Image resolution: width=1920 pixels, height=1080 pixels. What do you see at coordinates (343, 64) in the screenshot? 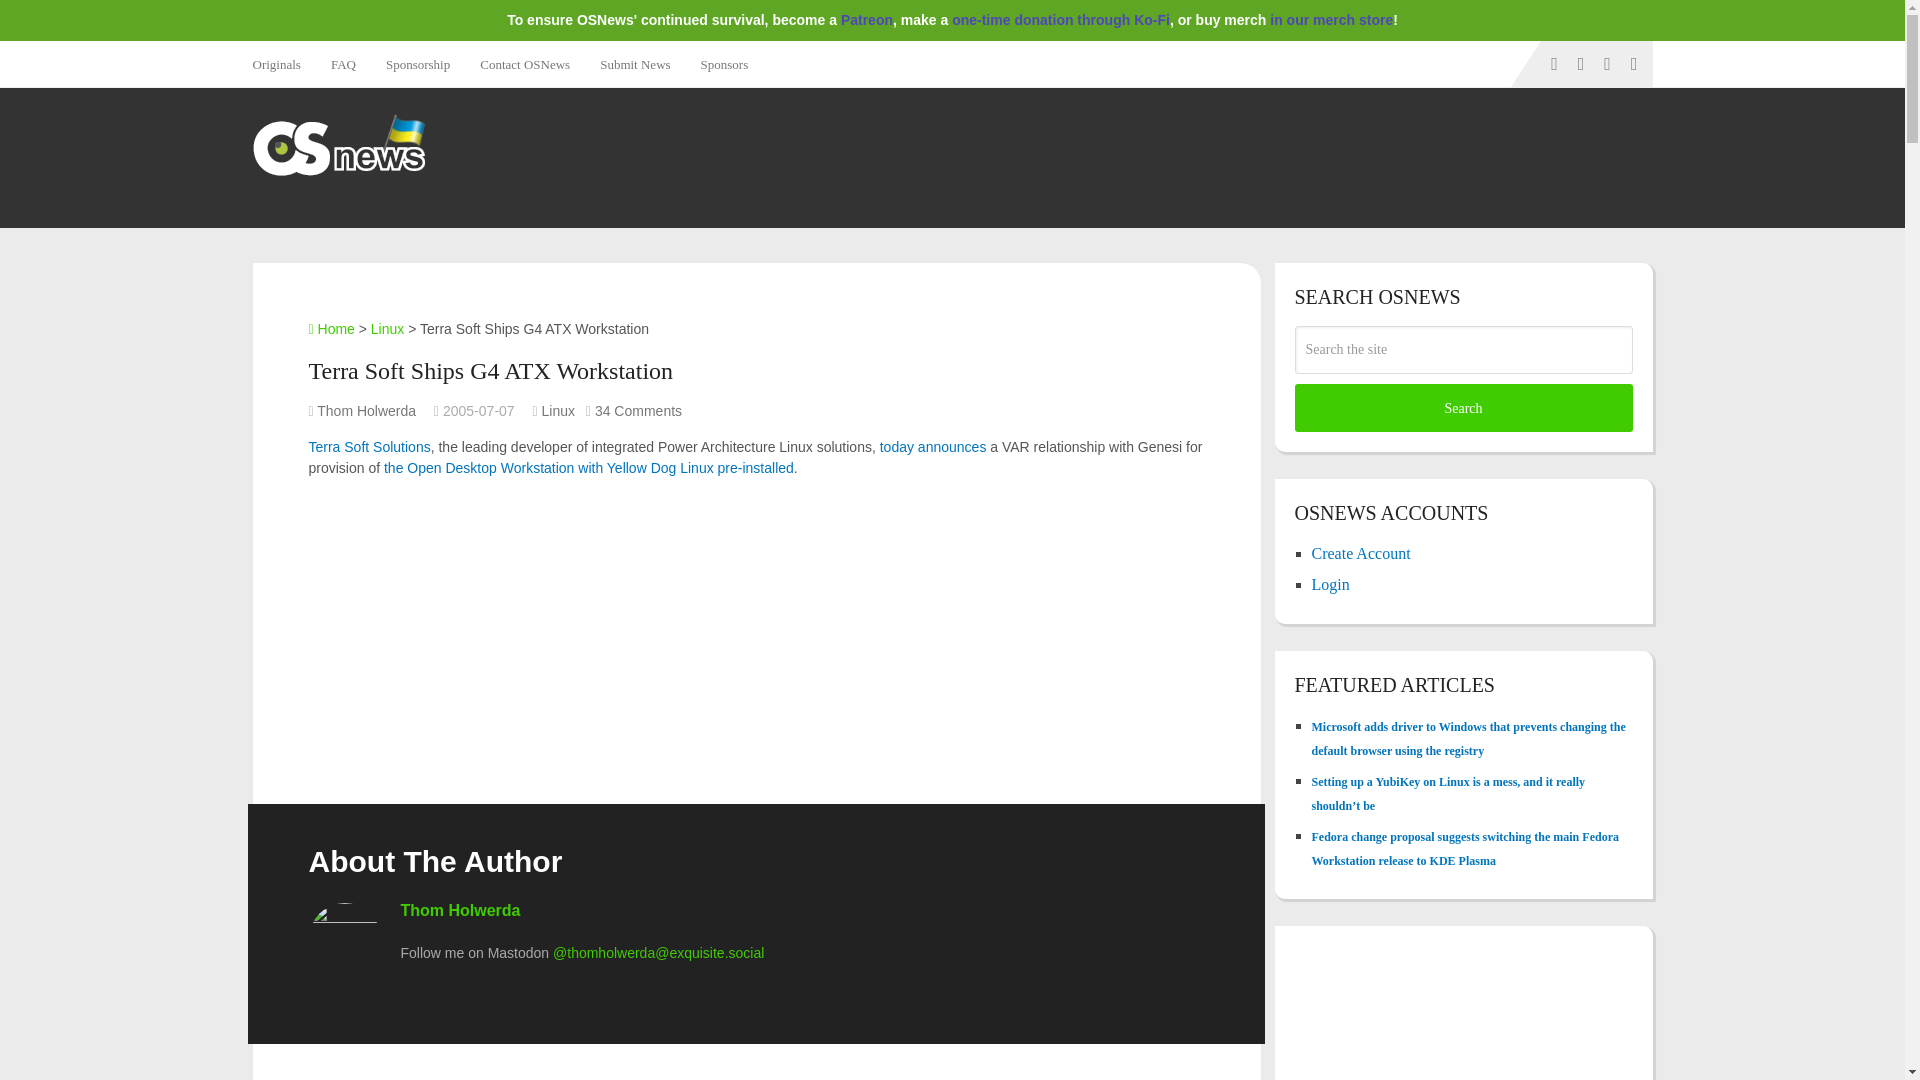
I see `FAQ` at bounding box center [343, 64].